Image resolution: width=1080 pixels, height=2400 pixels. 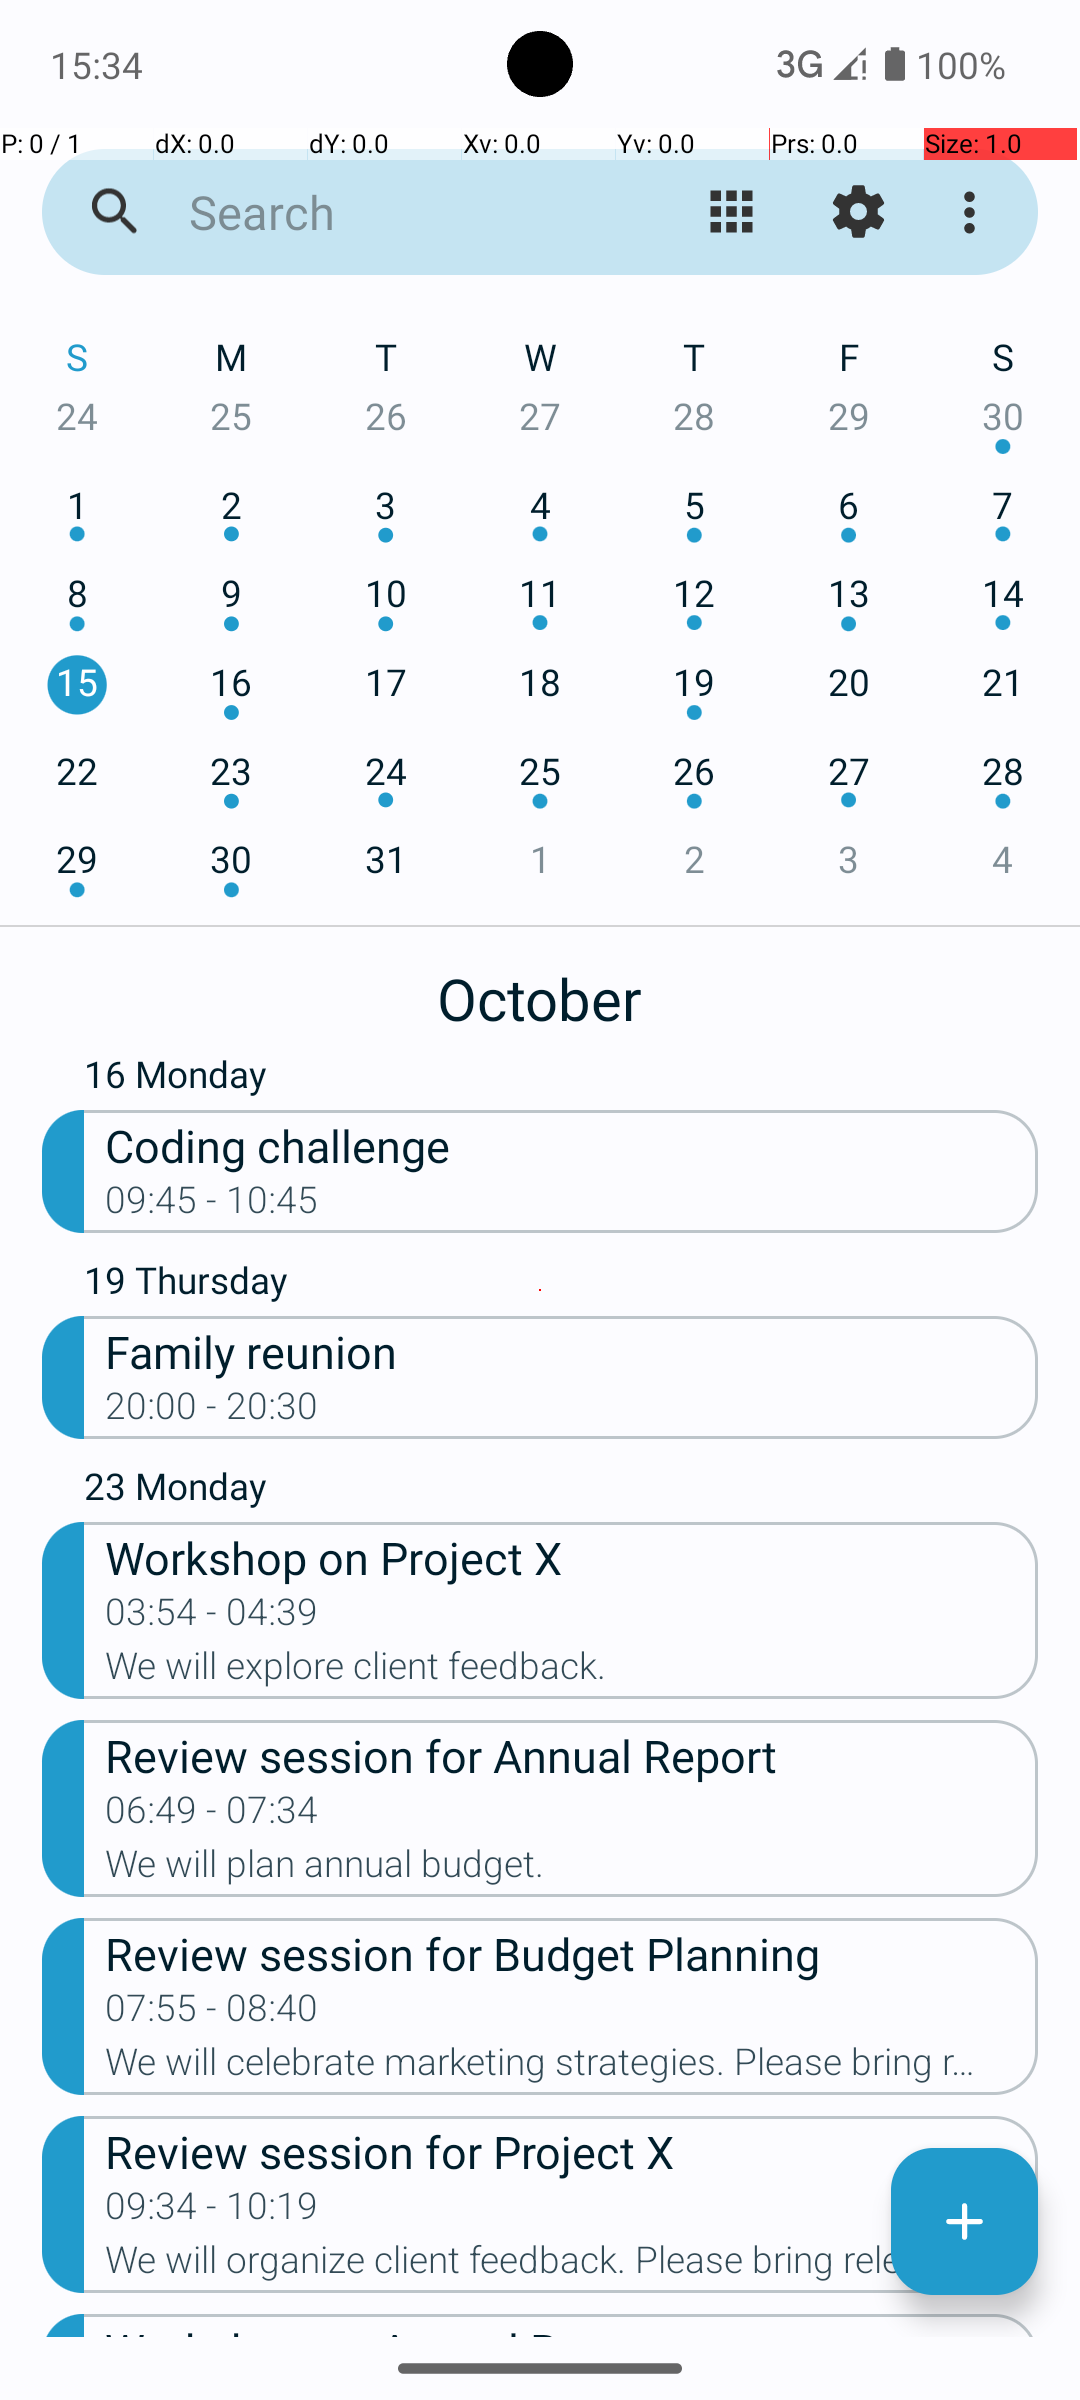 What do you see at coordinates (572, 2326) in the screenshot?
I see `Workshop on Annual Report` at bounding box center [572, 2326].